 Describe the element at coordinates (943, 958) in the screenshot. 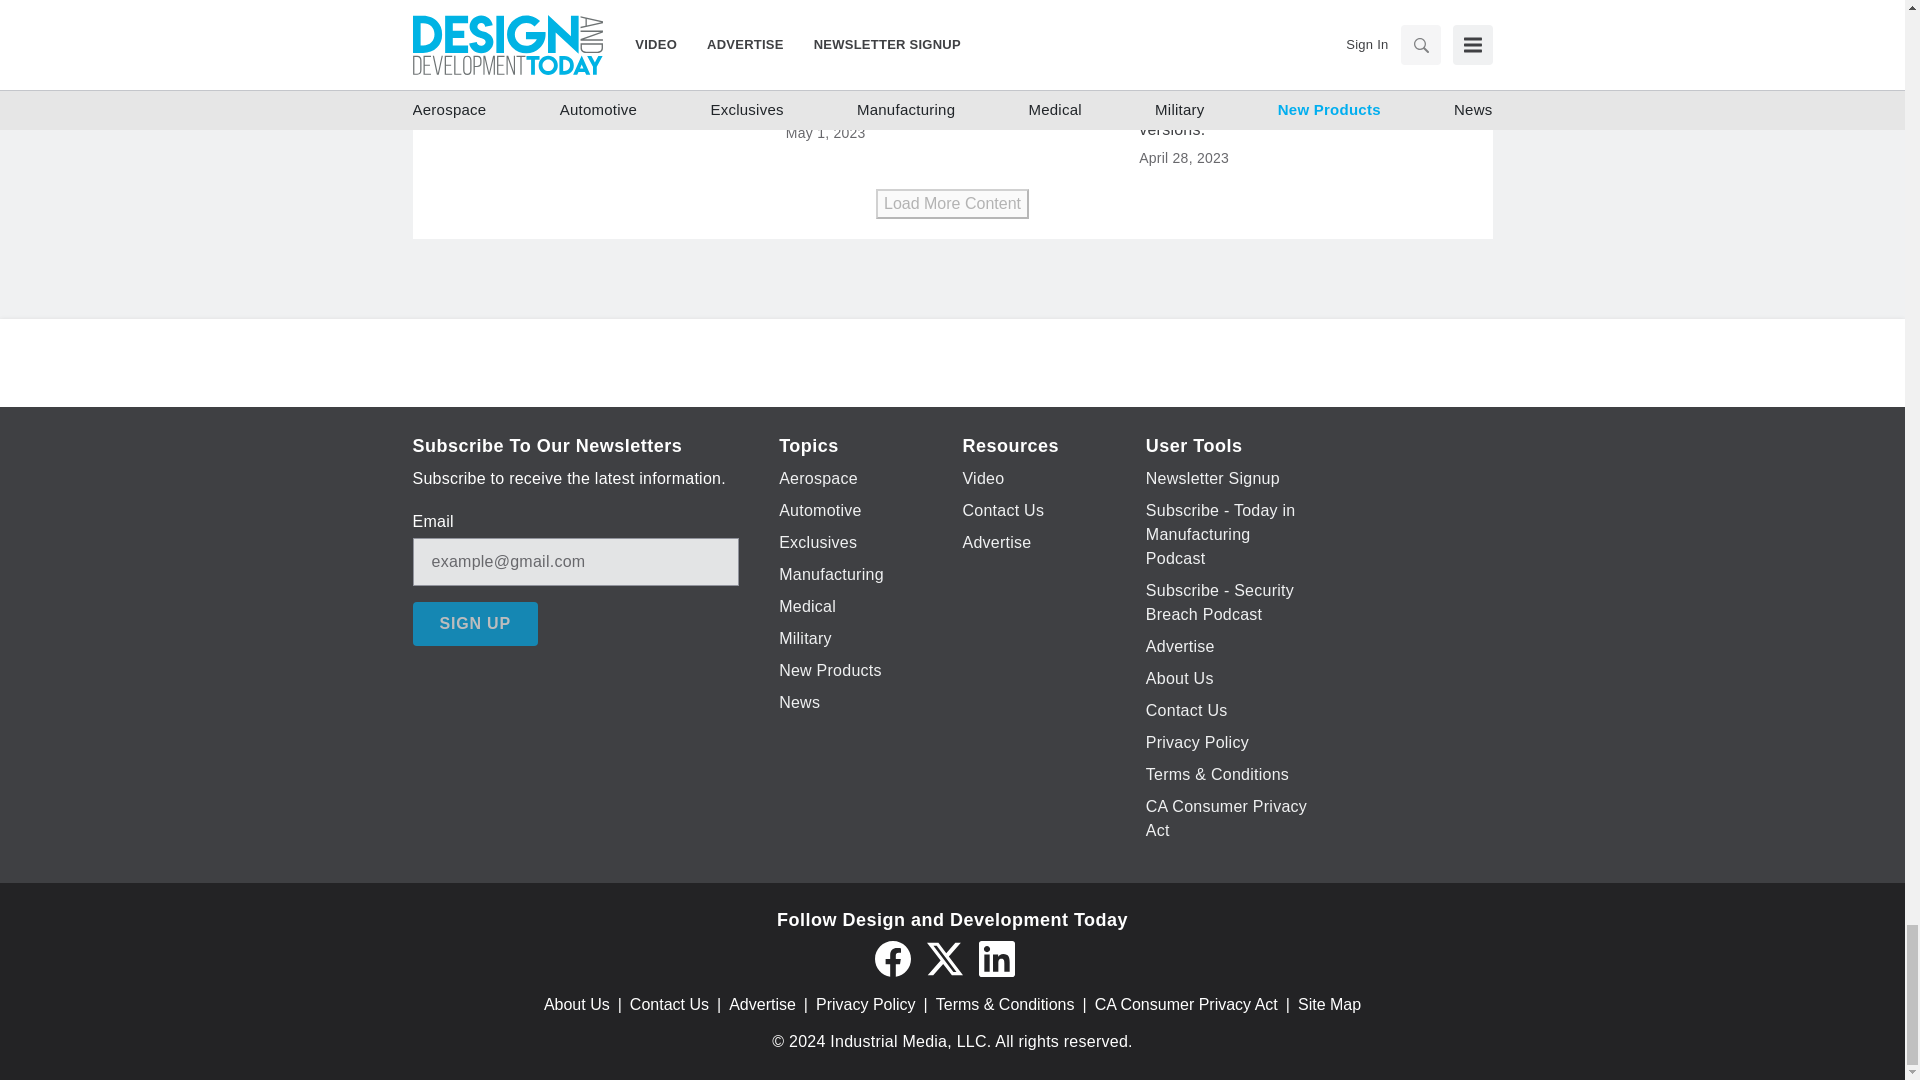

I see `Twitter X icon` at that location.